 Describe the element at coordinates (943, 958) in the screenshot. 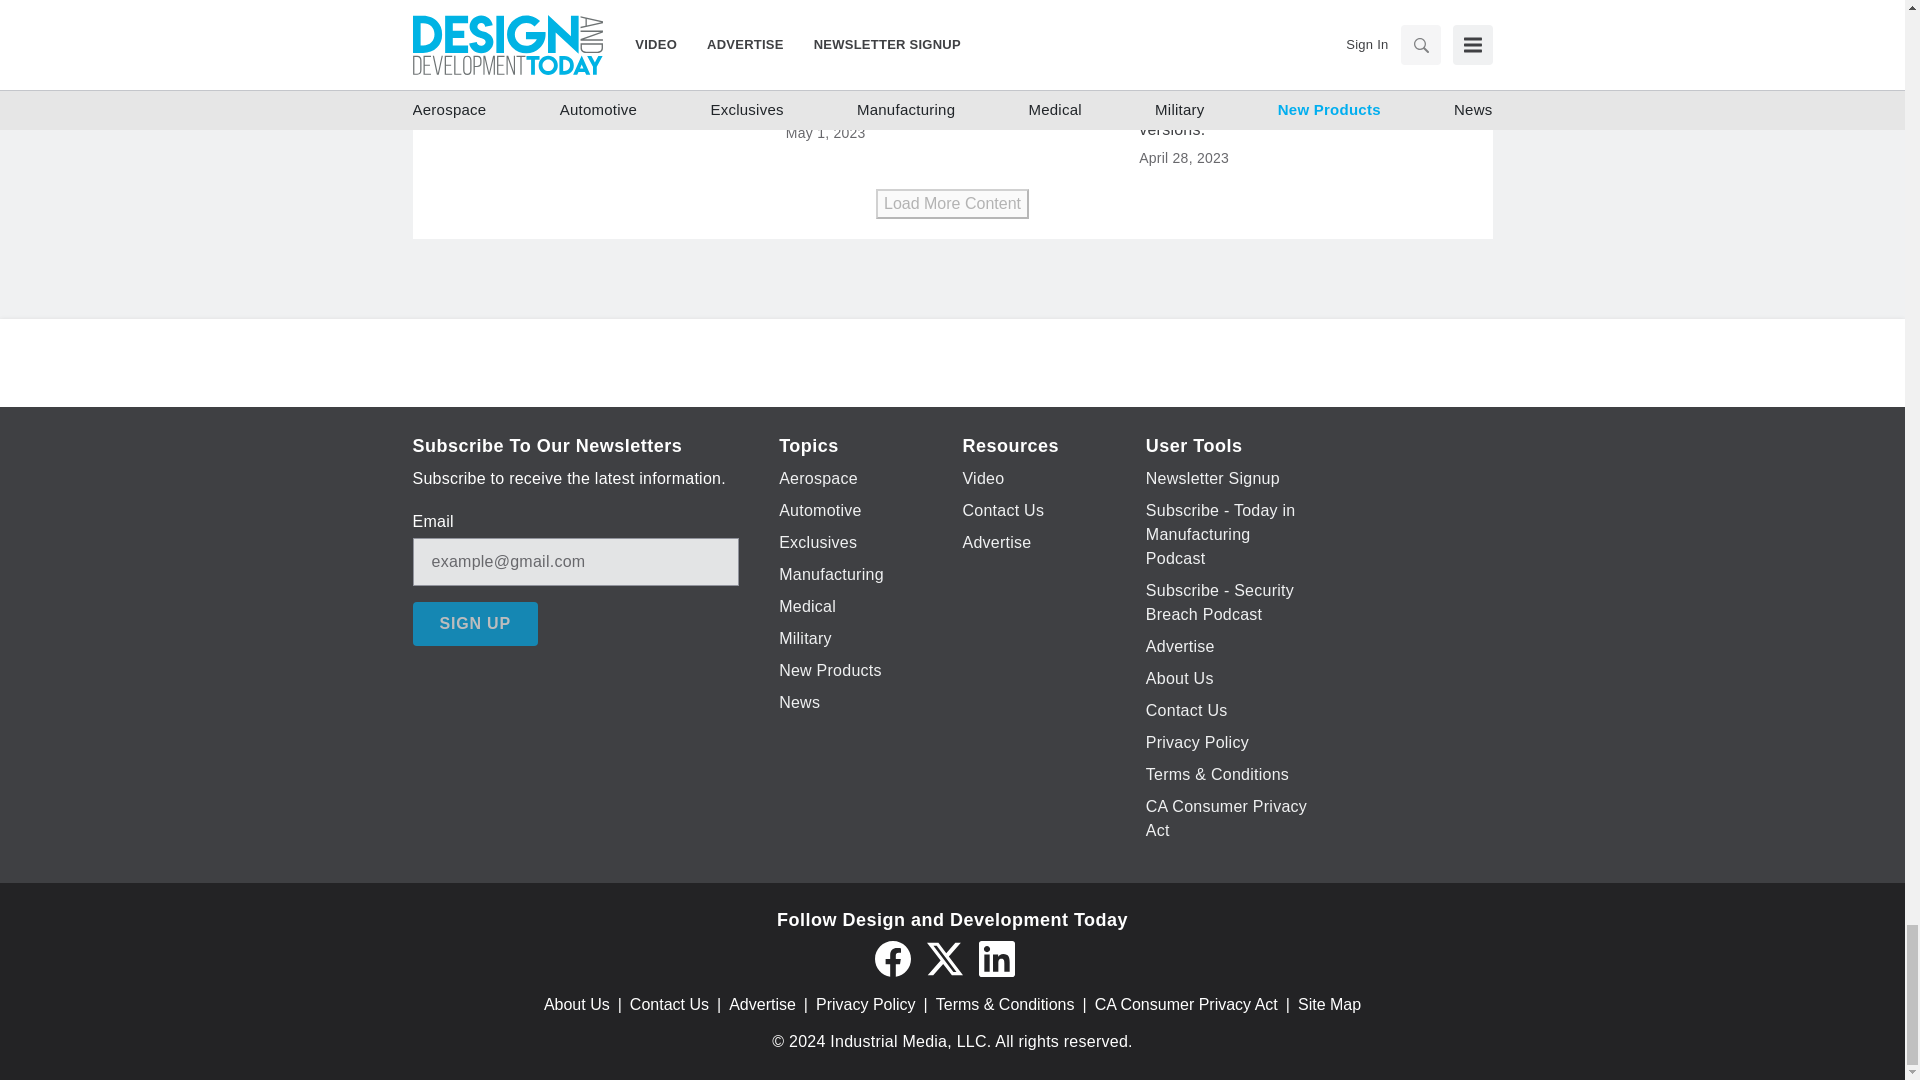

I see `Twitter X icon` at that location.